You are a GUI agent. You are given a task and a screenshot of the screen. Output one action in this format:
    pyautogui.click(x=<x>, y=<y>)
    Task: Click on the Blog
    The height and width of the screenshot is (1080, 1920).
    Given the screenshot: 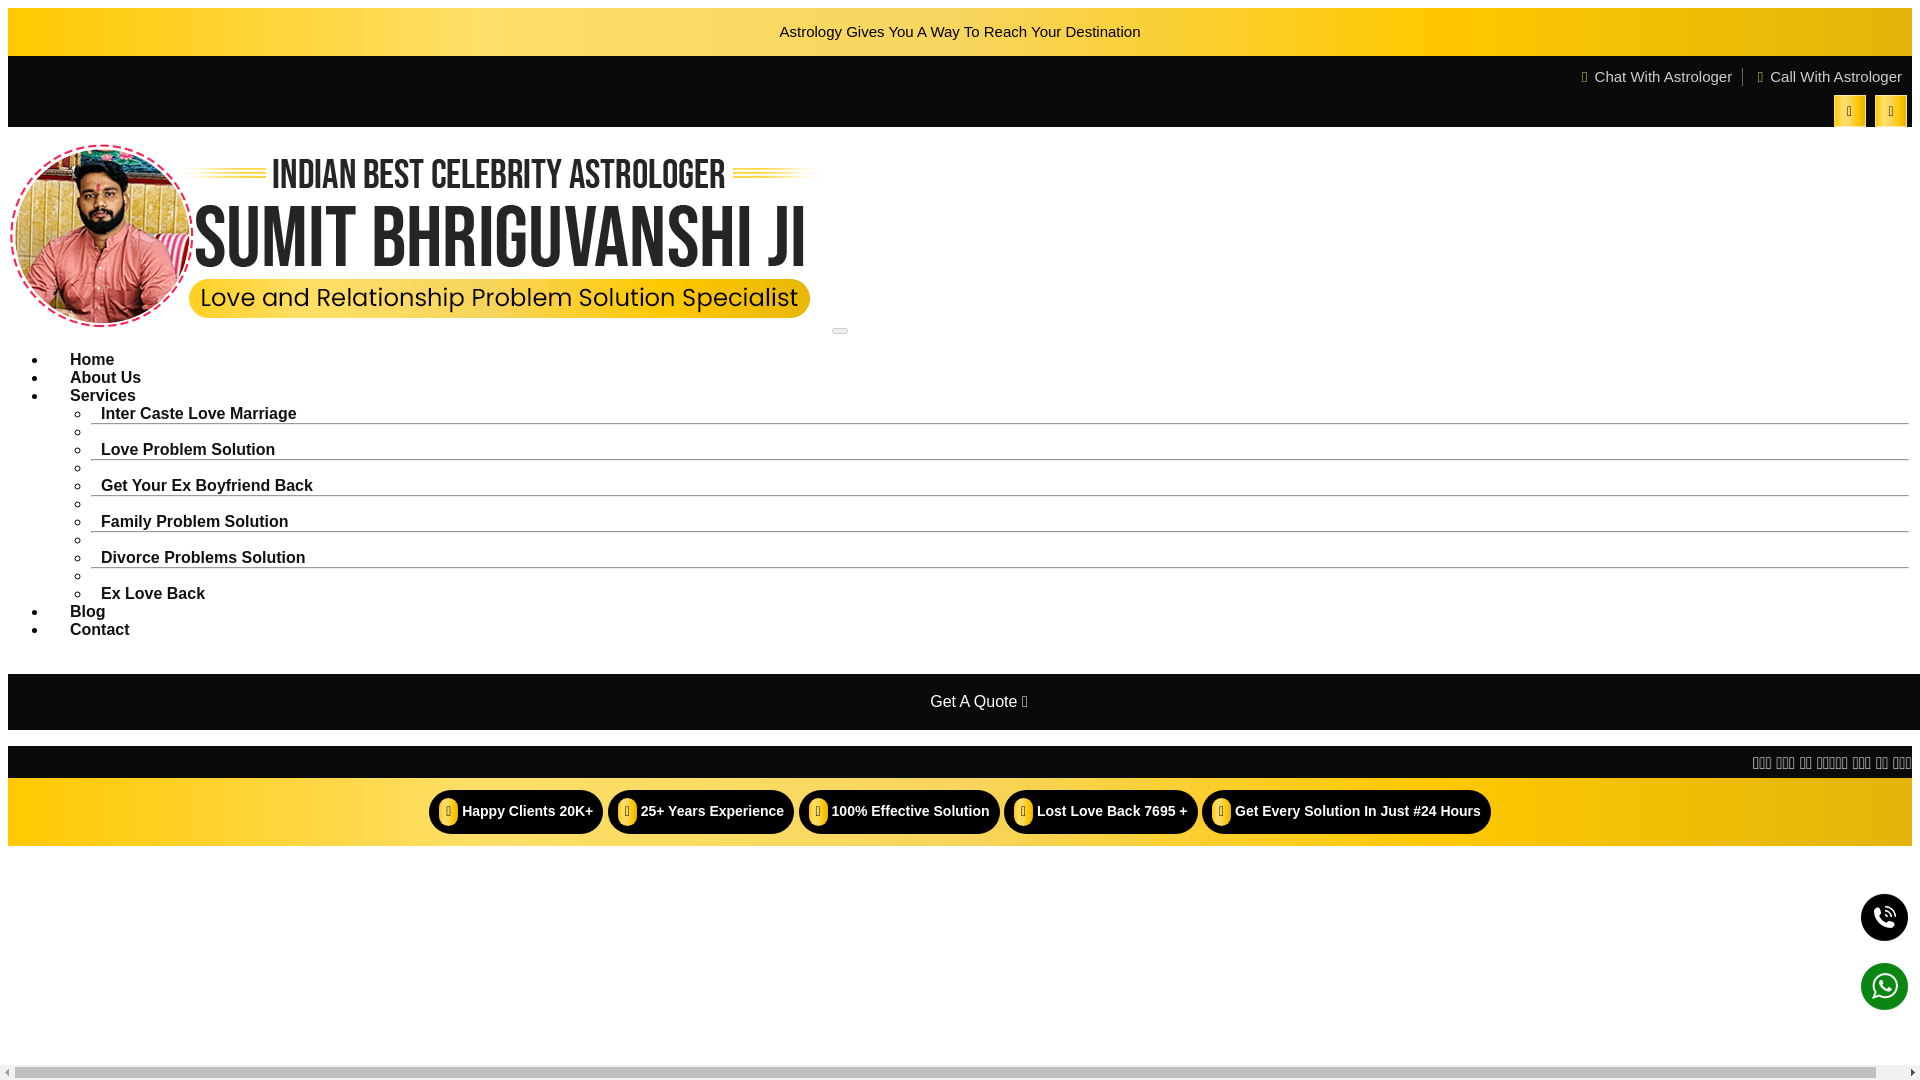 What is the action you would take?
    pyautogui.click(x=88, y=610)
    